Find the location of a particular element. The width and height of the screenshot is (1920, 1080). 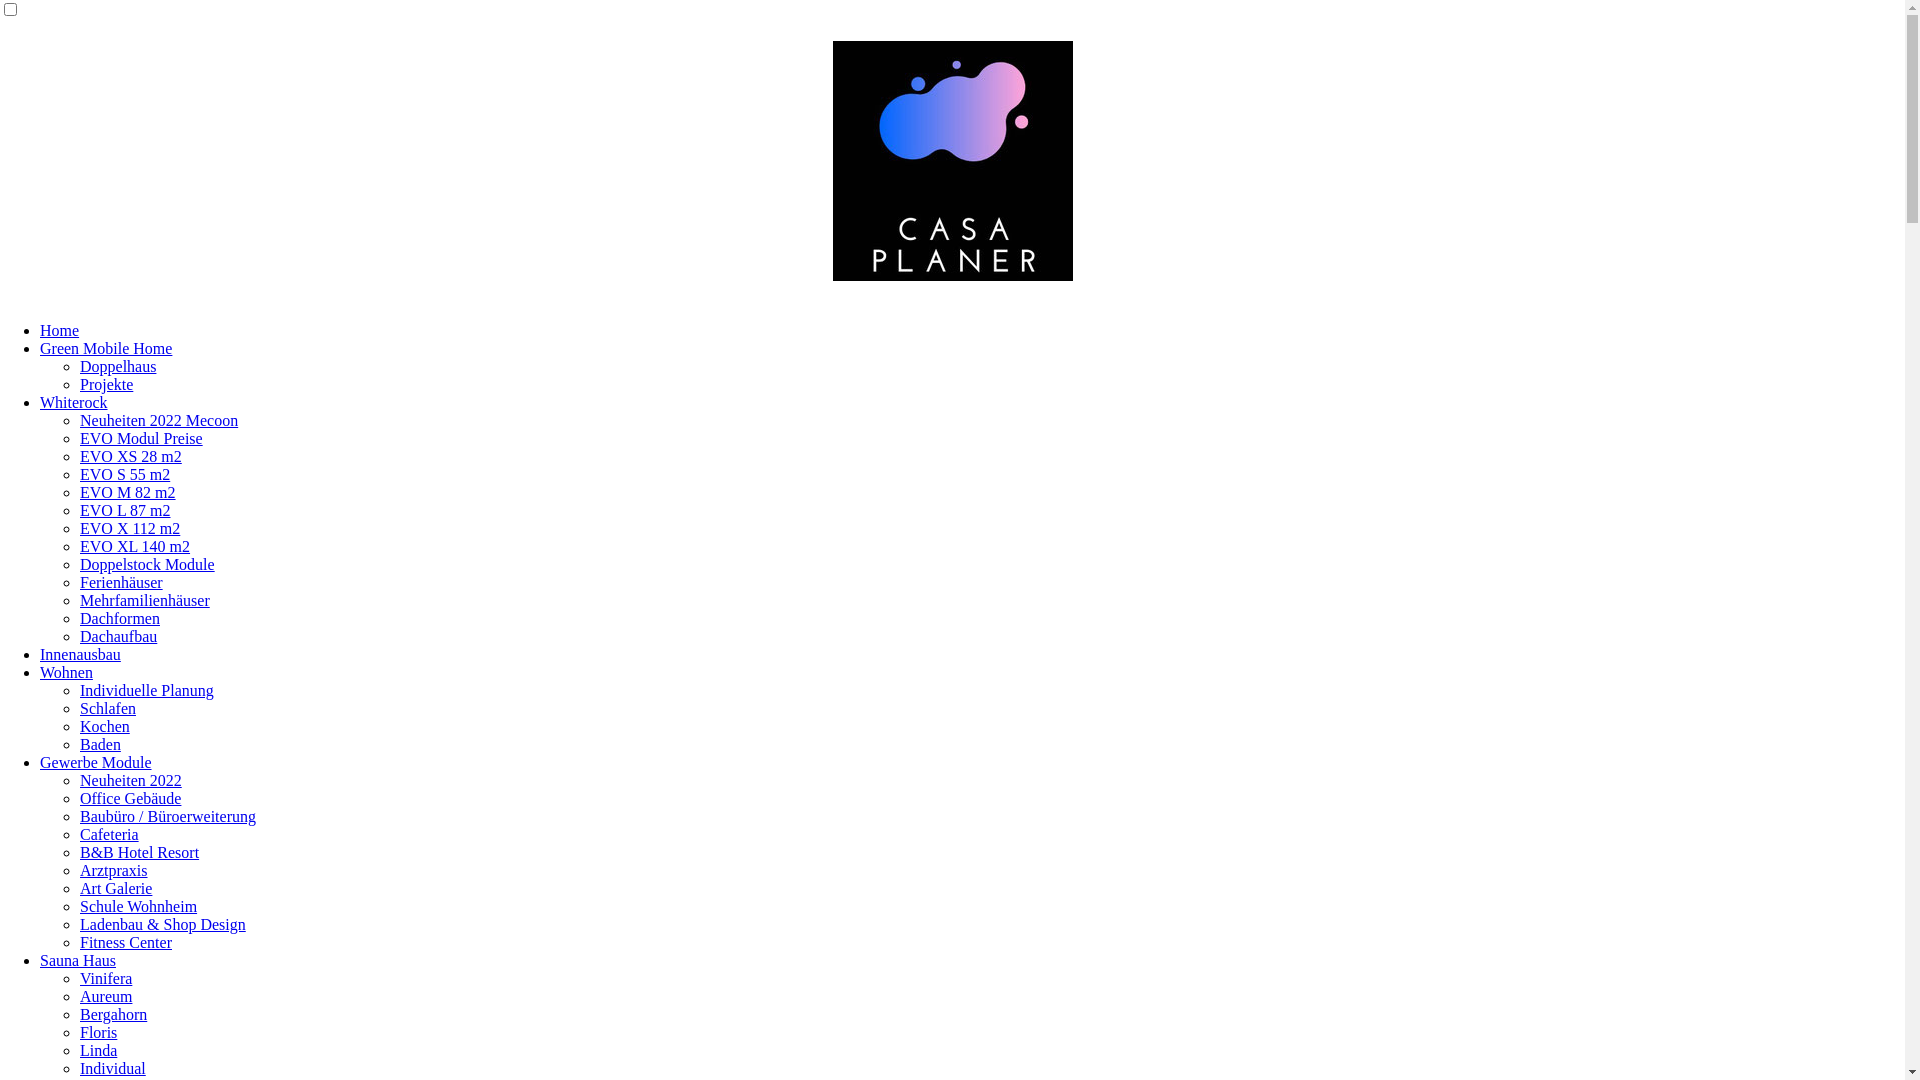

Linda is located at coordinates (98, 1050).